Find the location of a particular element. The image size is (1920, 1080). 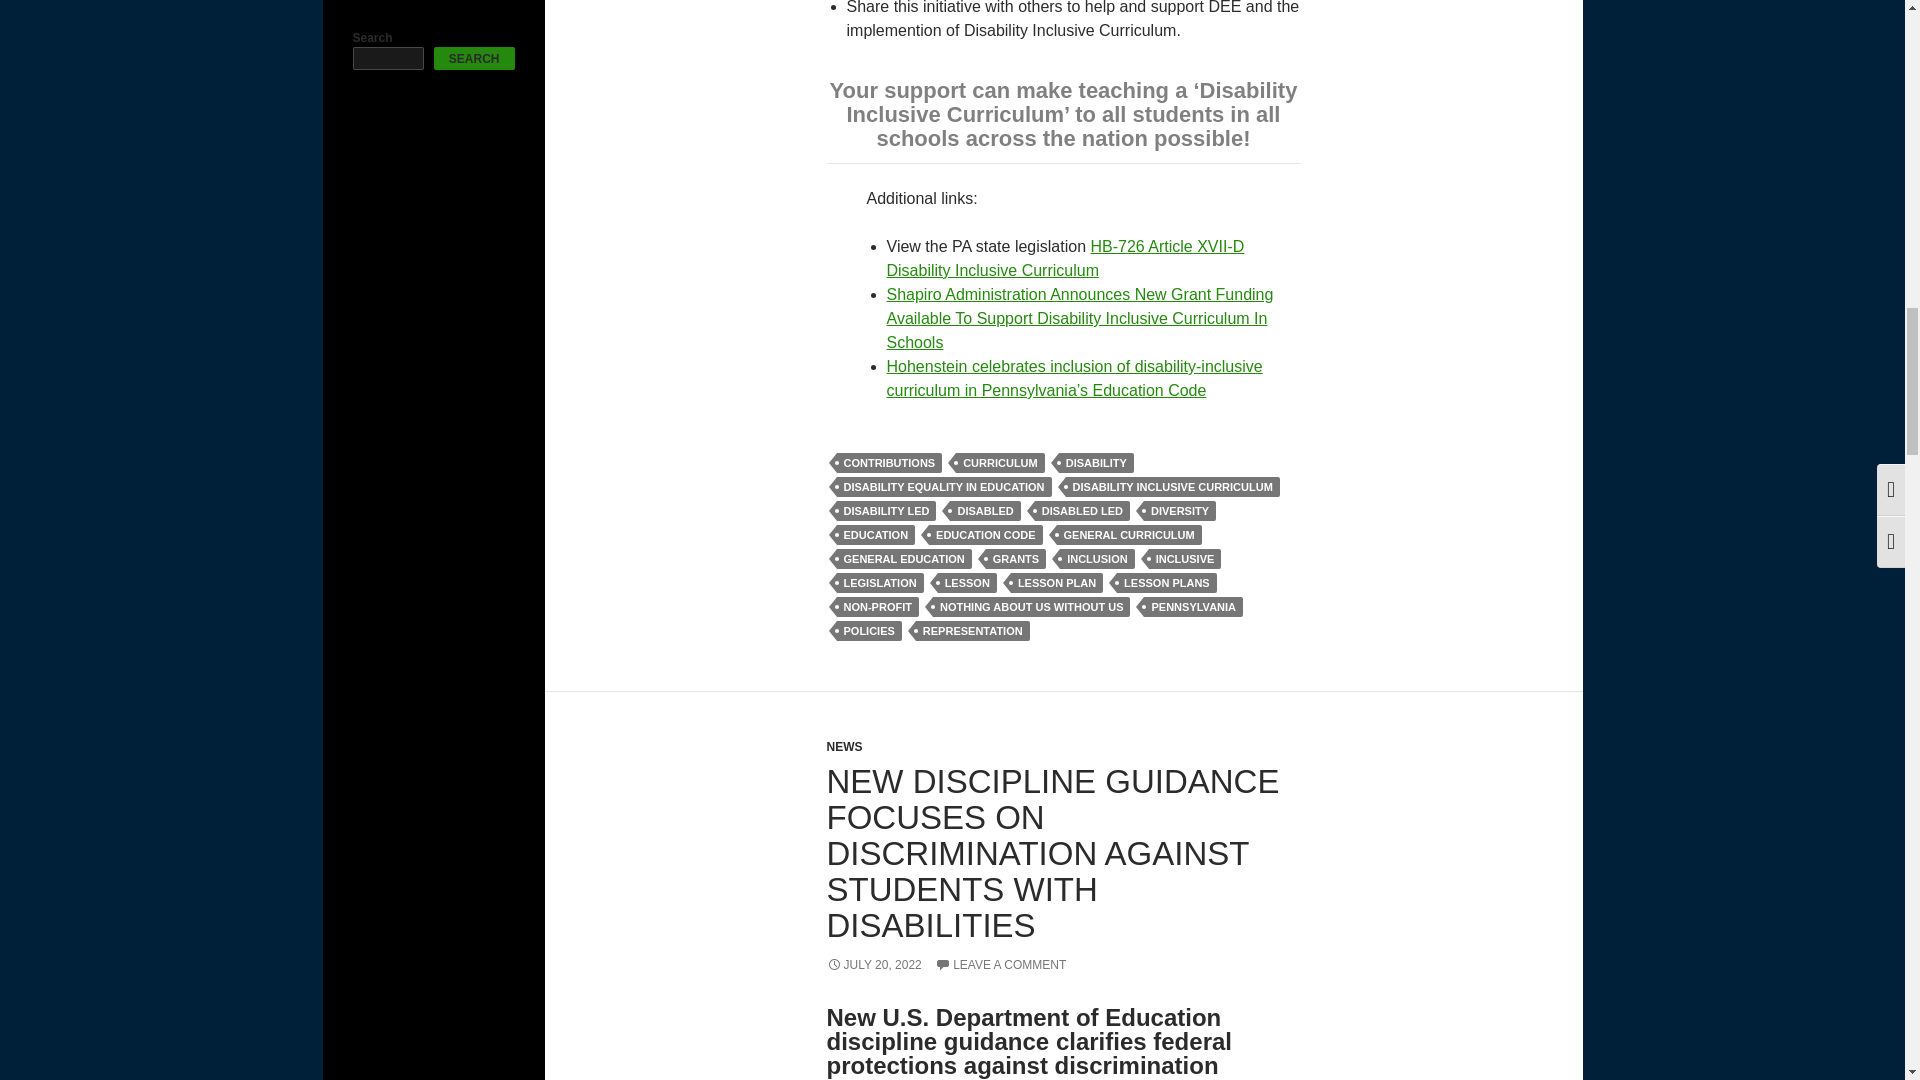

DISABILITY INCLUSIVE CURRICULUM is located at coordinates (1172, 486).